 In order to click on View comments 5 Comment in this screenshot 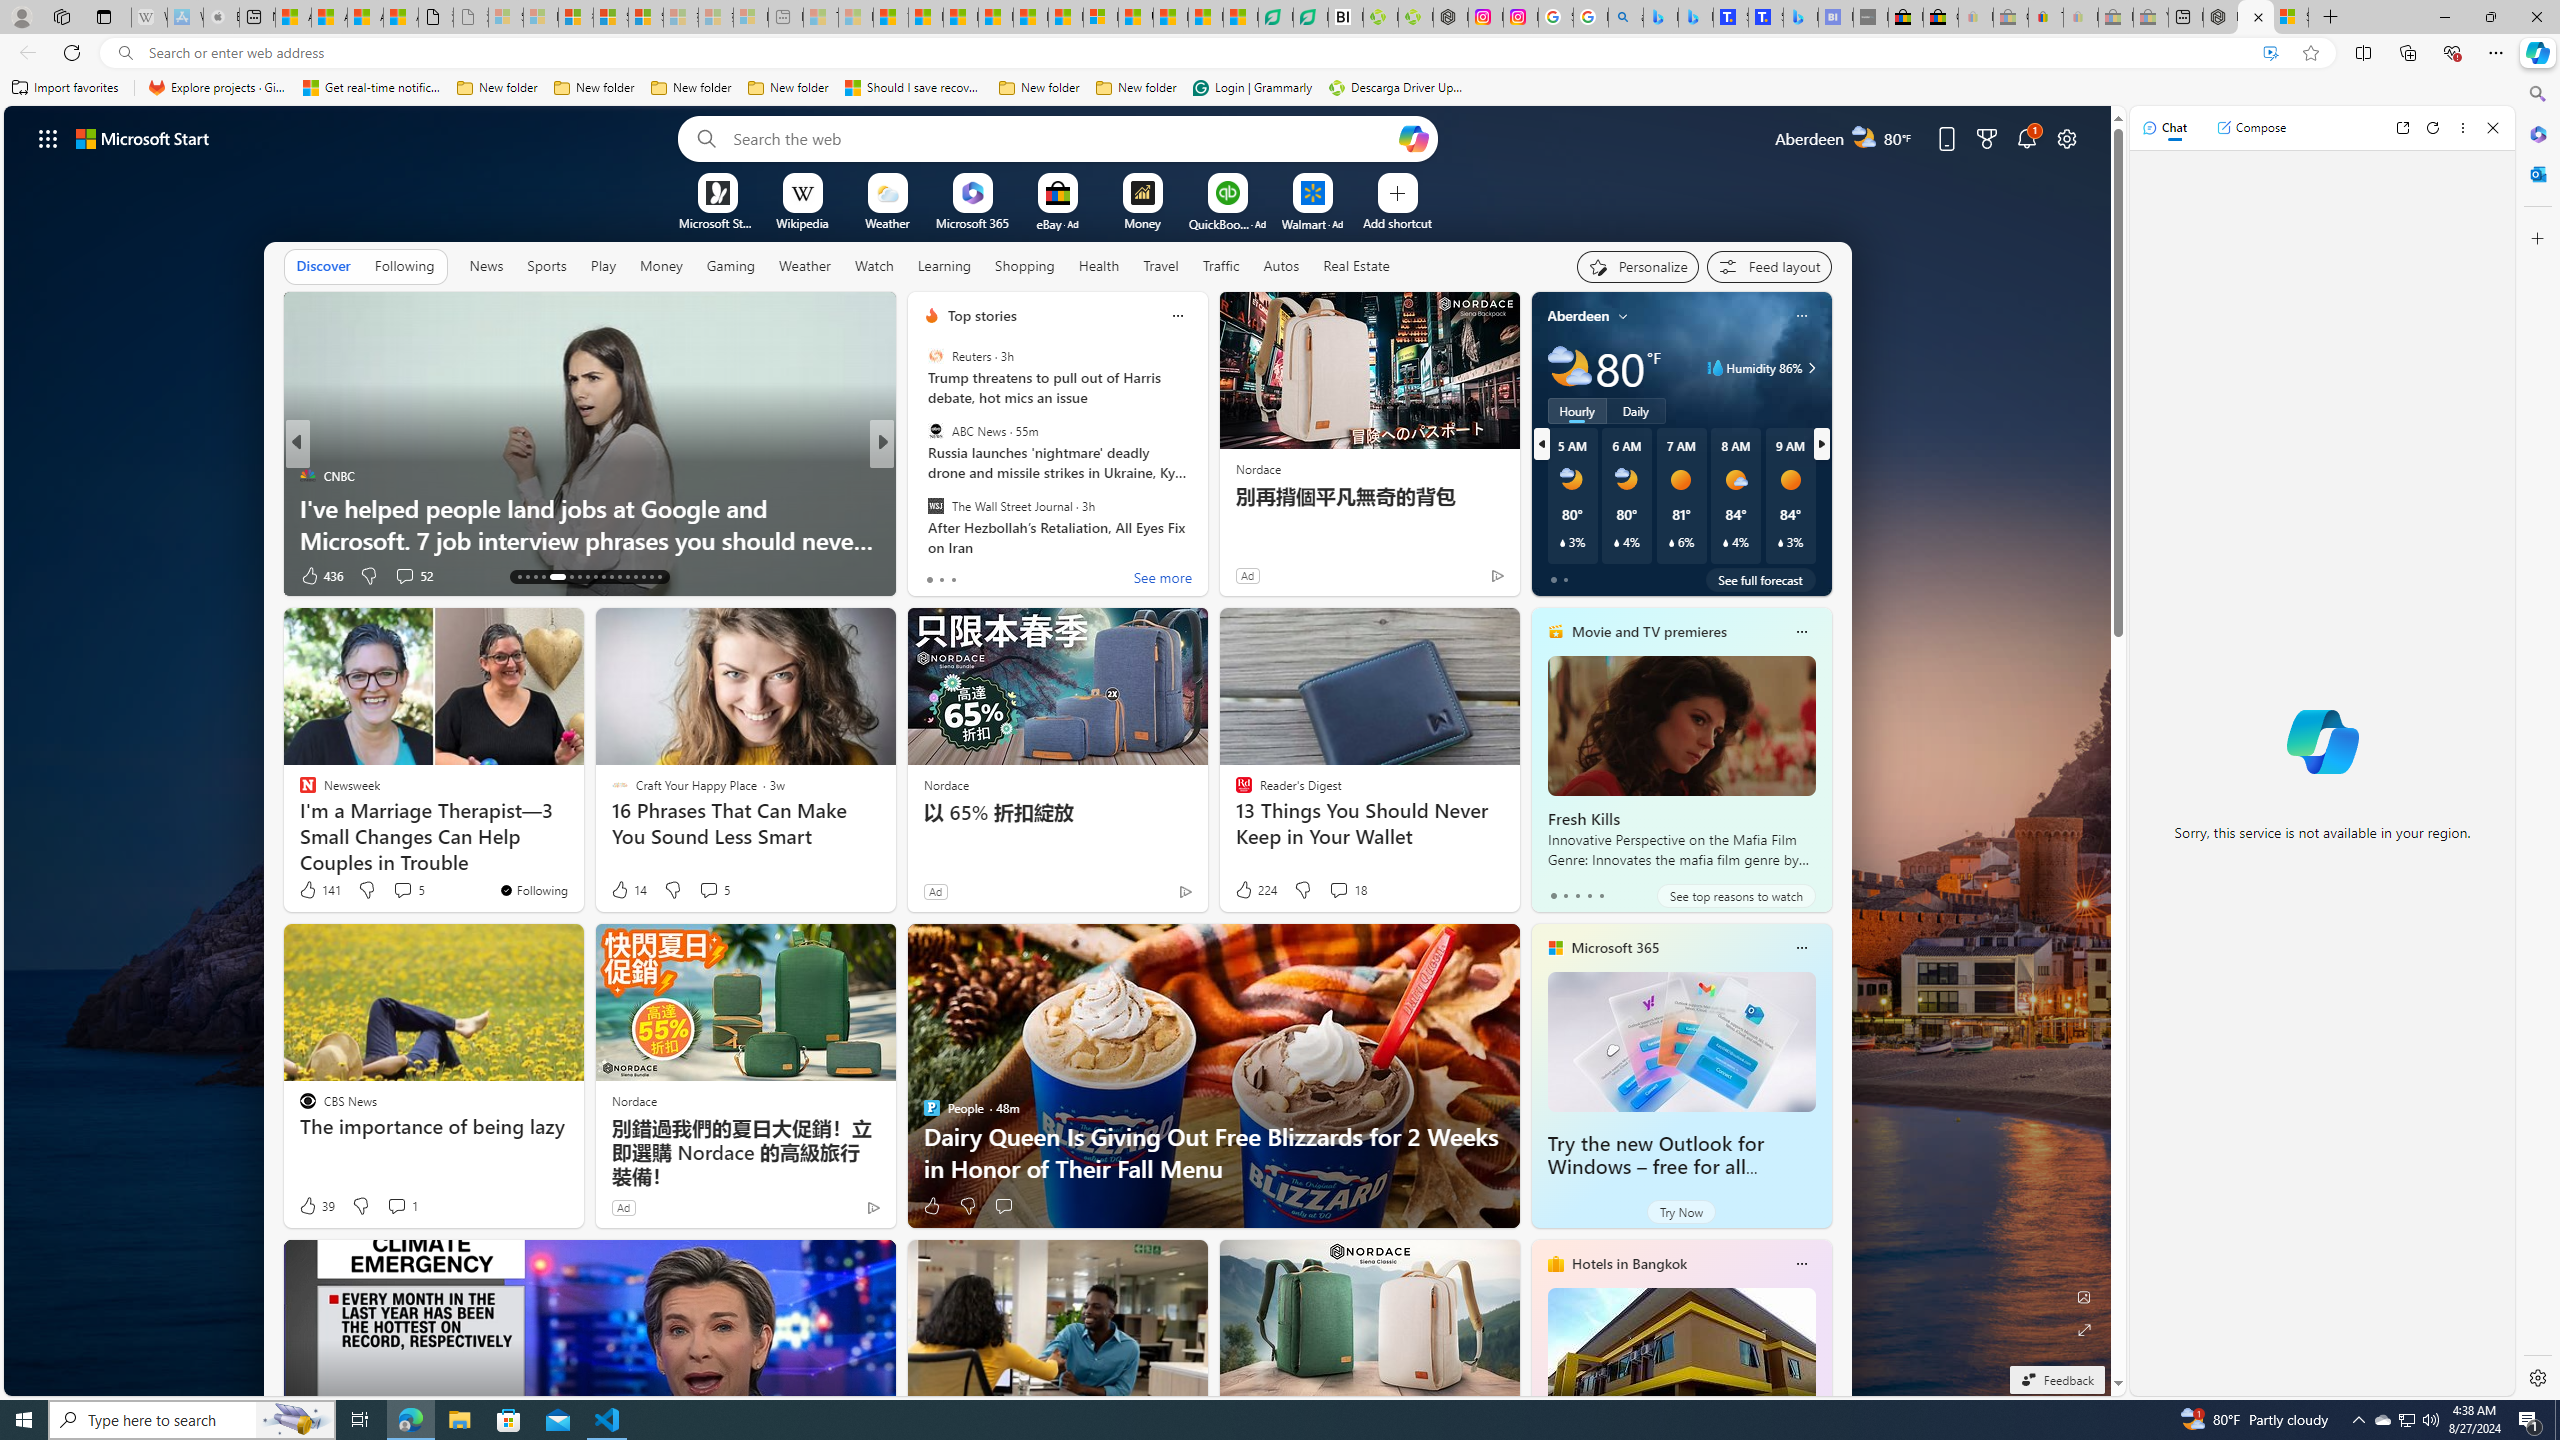, I will do `click(714, 890)`.